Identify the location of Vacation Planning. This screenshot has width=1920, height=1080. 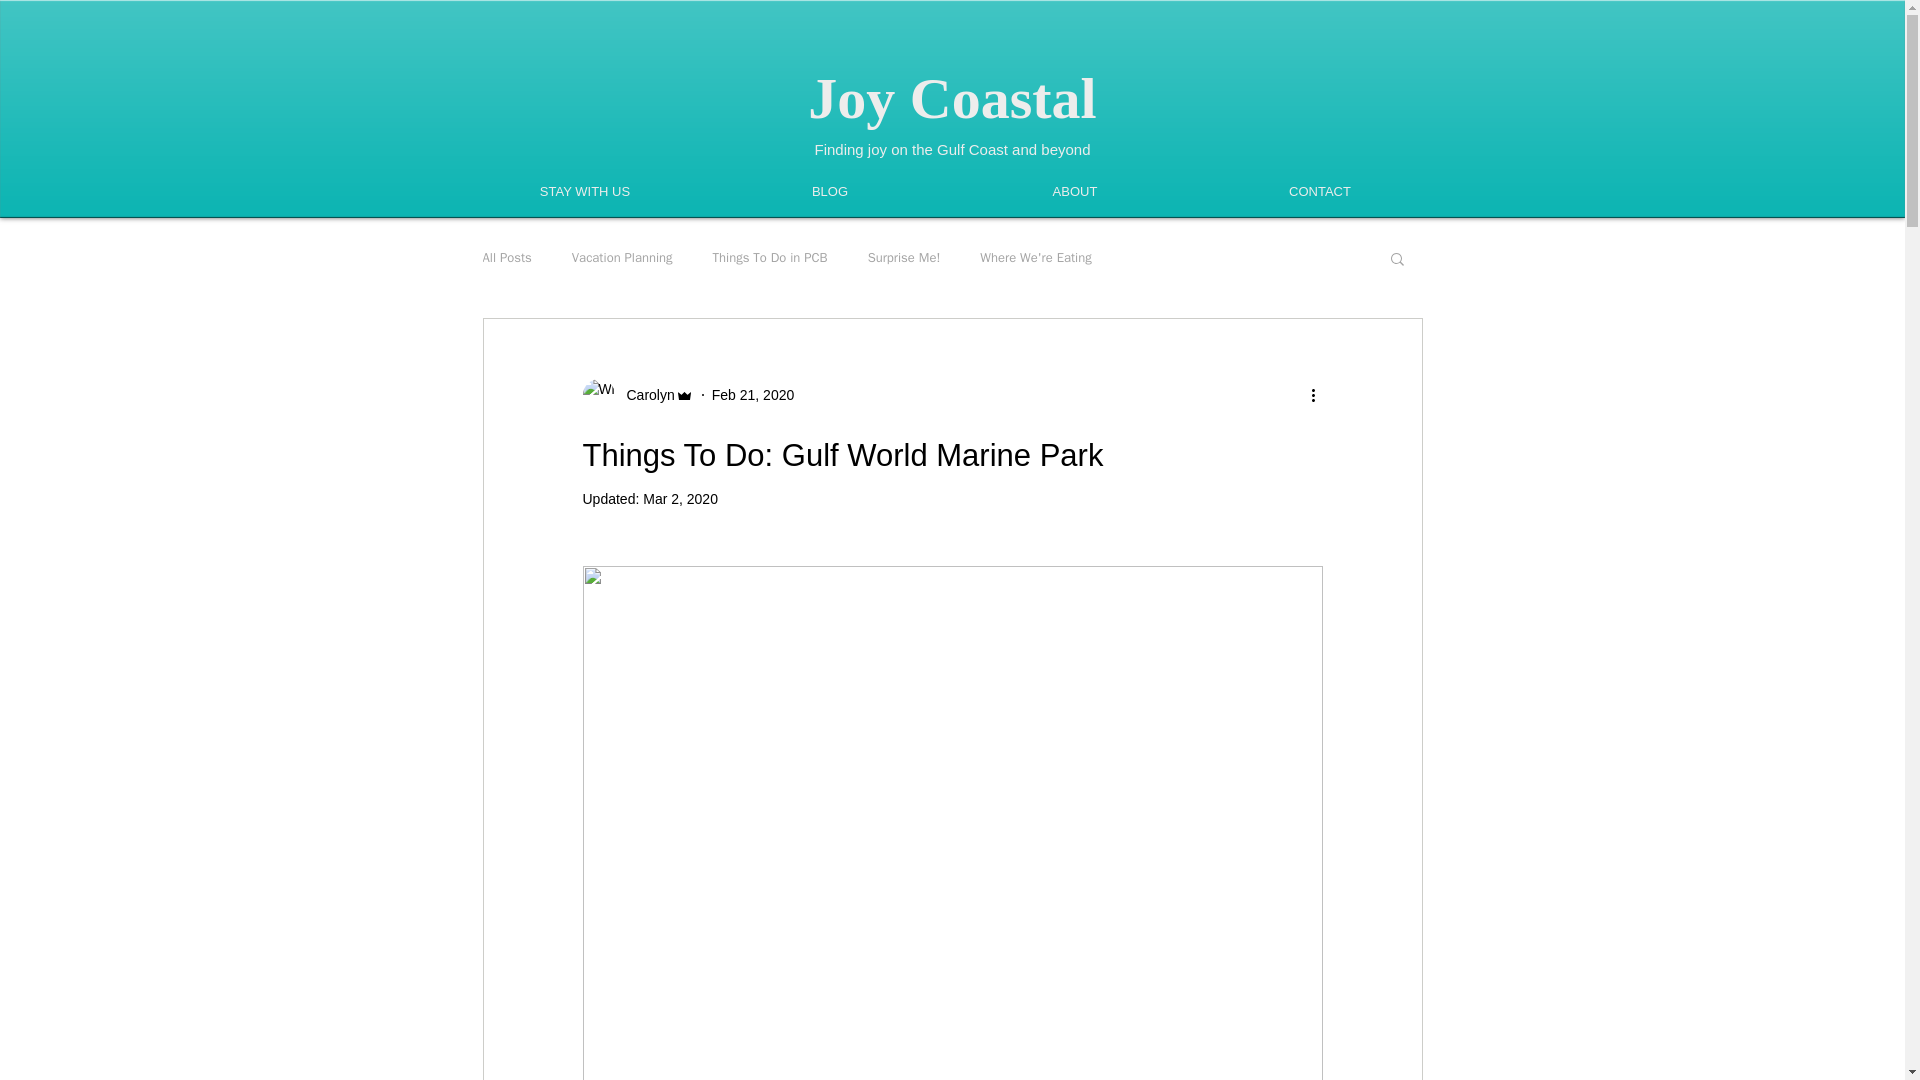
(622, 258).